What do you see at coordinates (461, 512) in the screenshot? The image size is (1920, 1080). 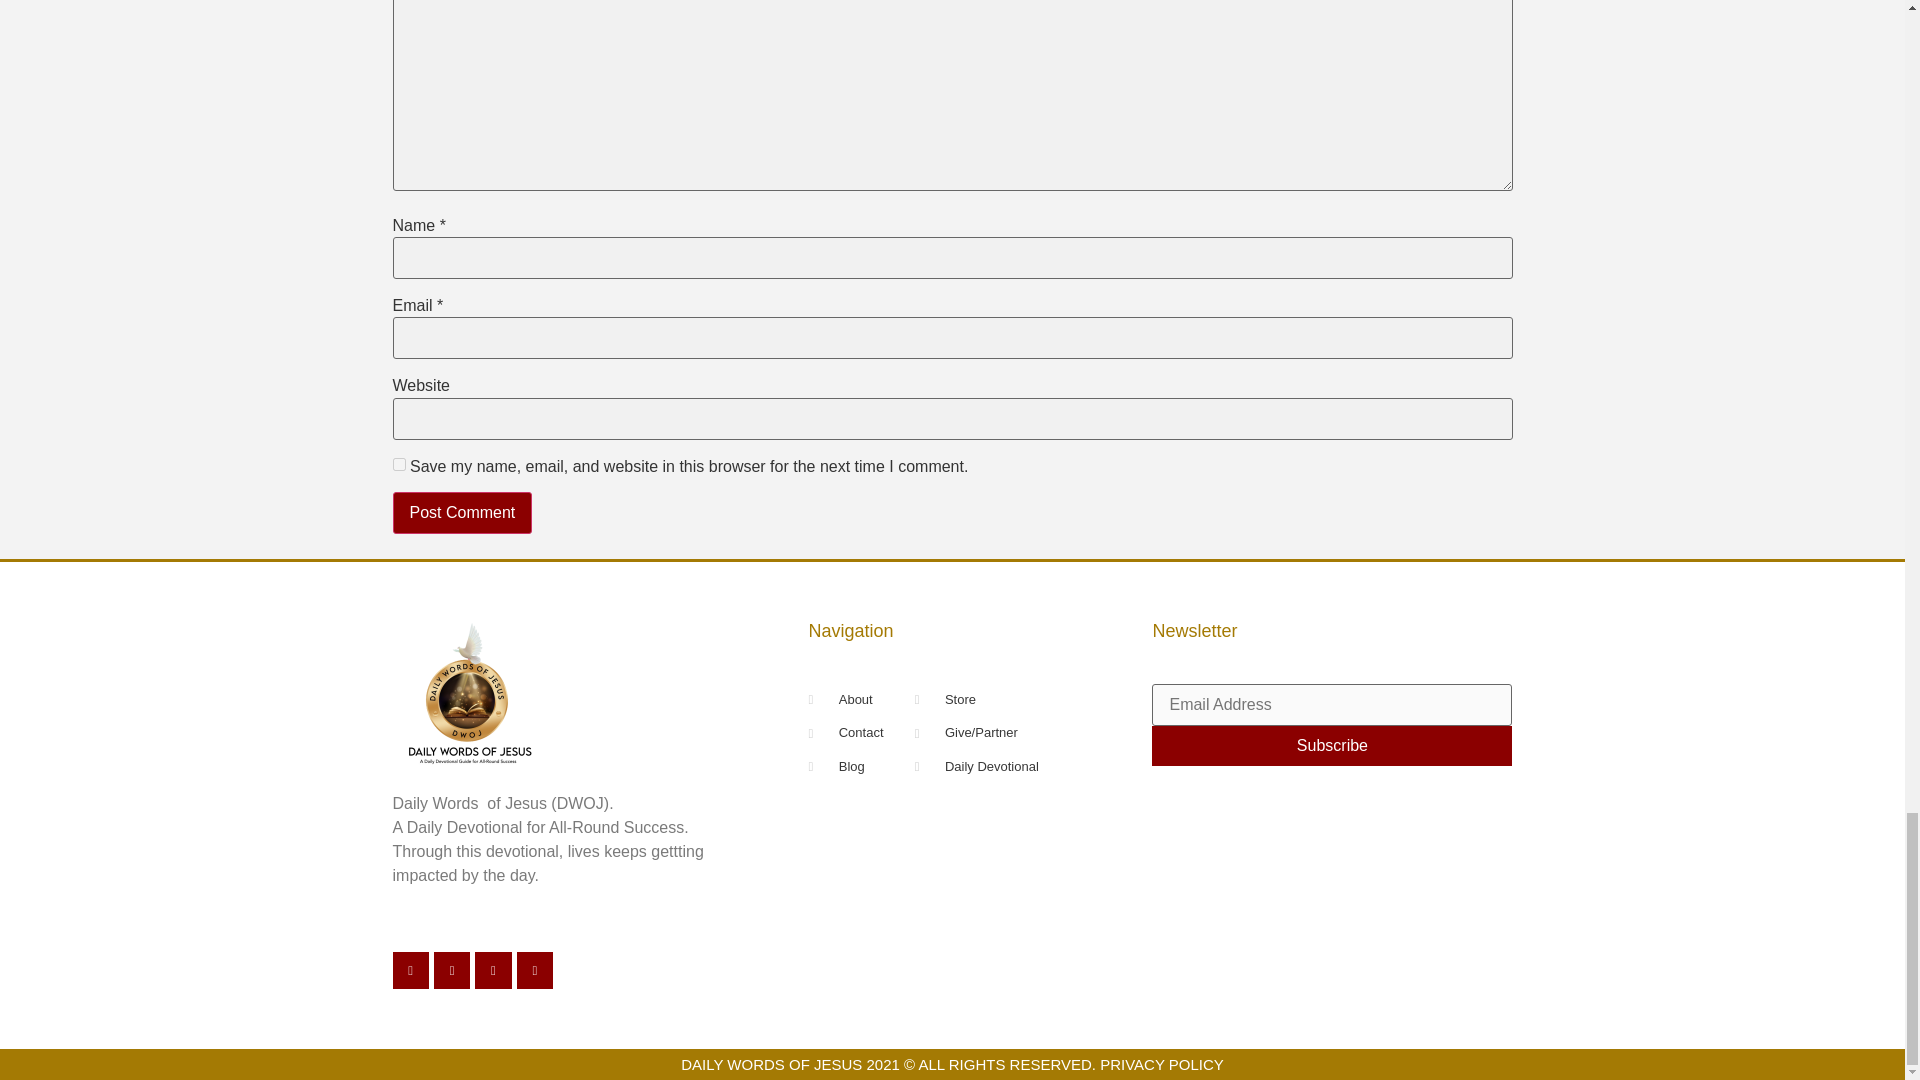 I see `Post Comment` at bounding box center [461, 512].